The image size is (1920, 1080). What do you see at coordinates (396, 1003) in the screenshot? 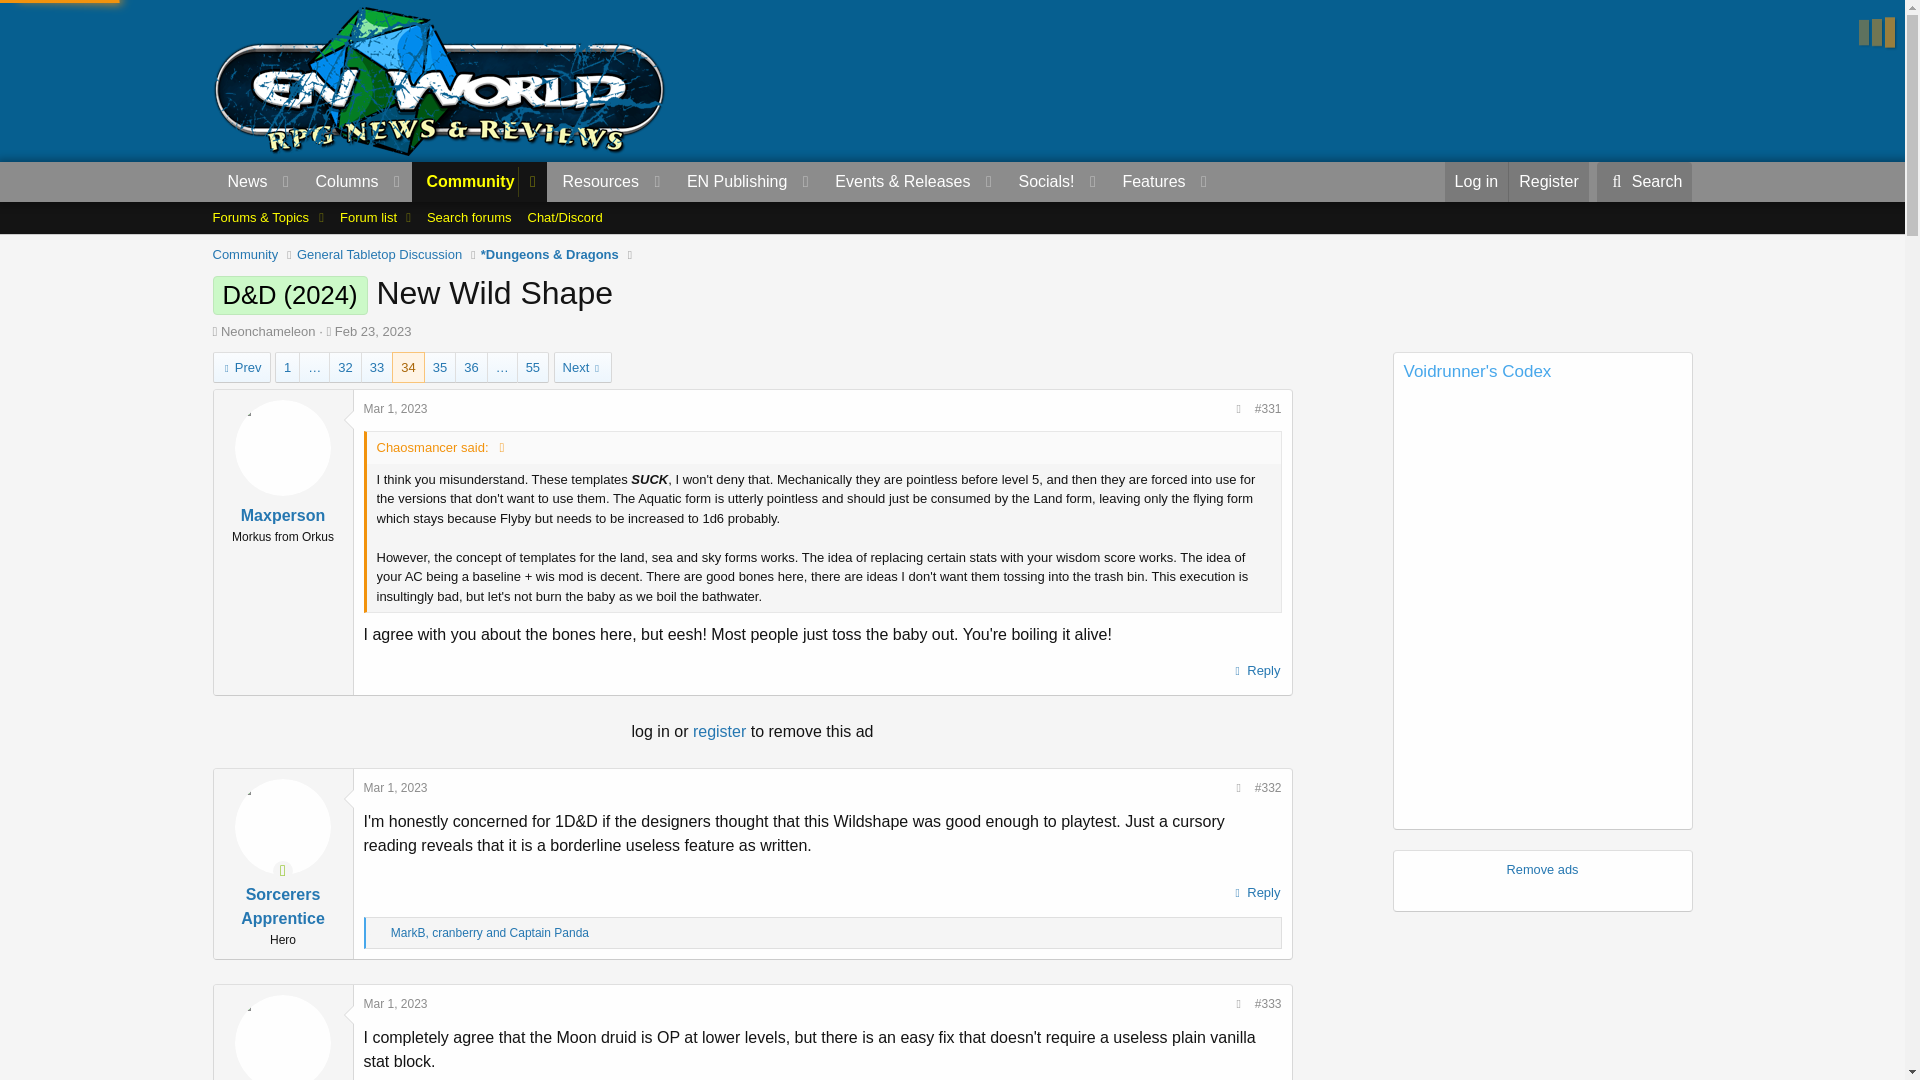
I see `Mar 1, 2023 at 12:07 PM` at bounding box center [396, 1003].